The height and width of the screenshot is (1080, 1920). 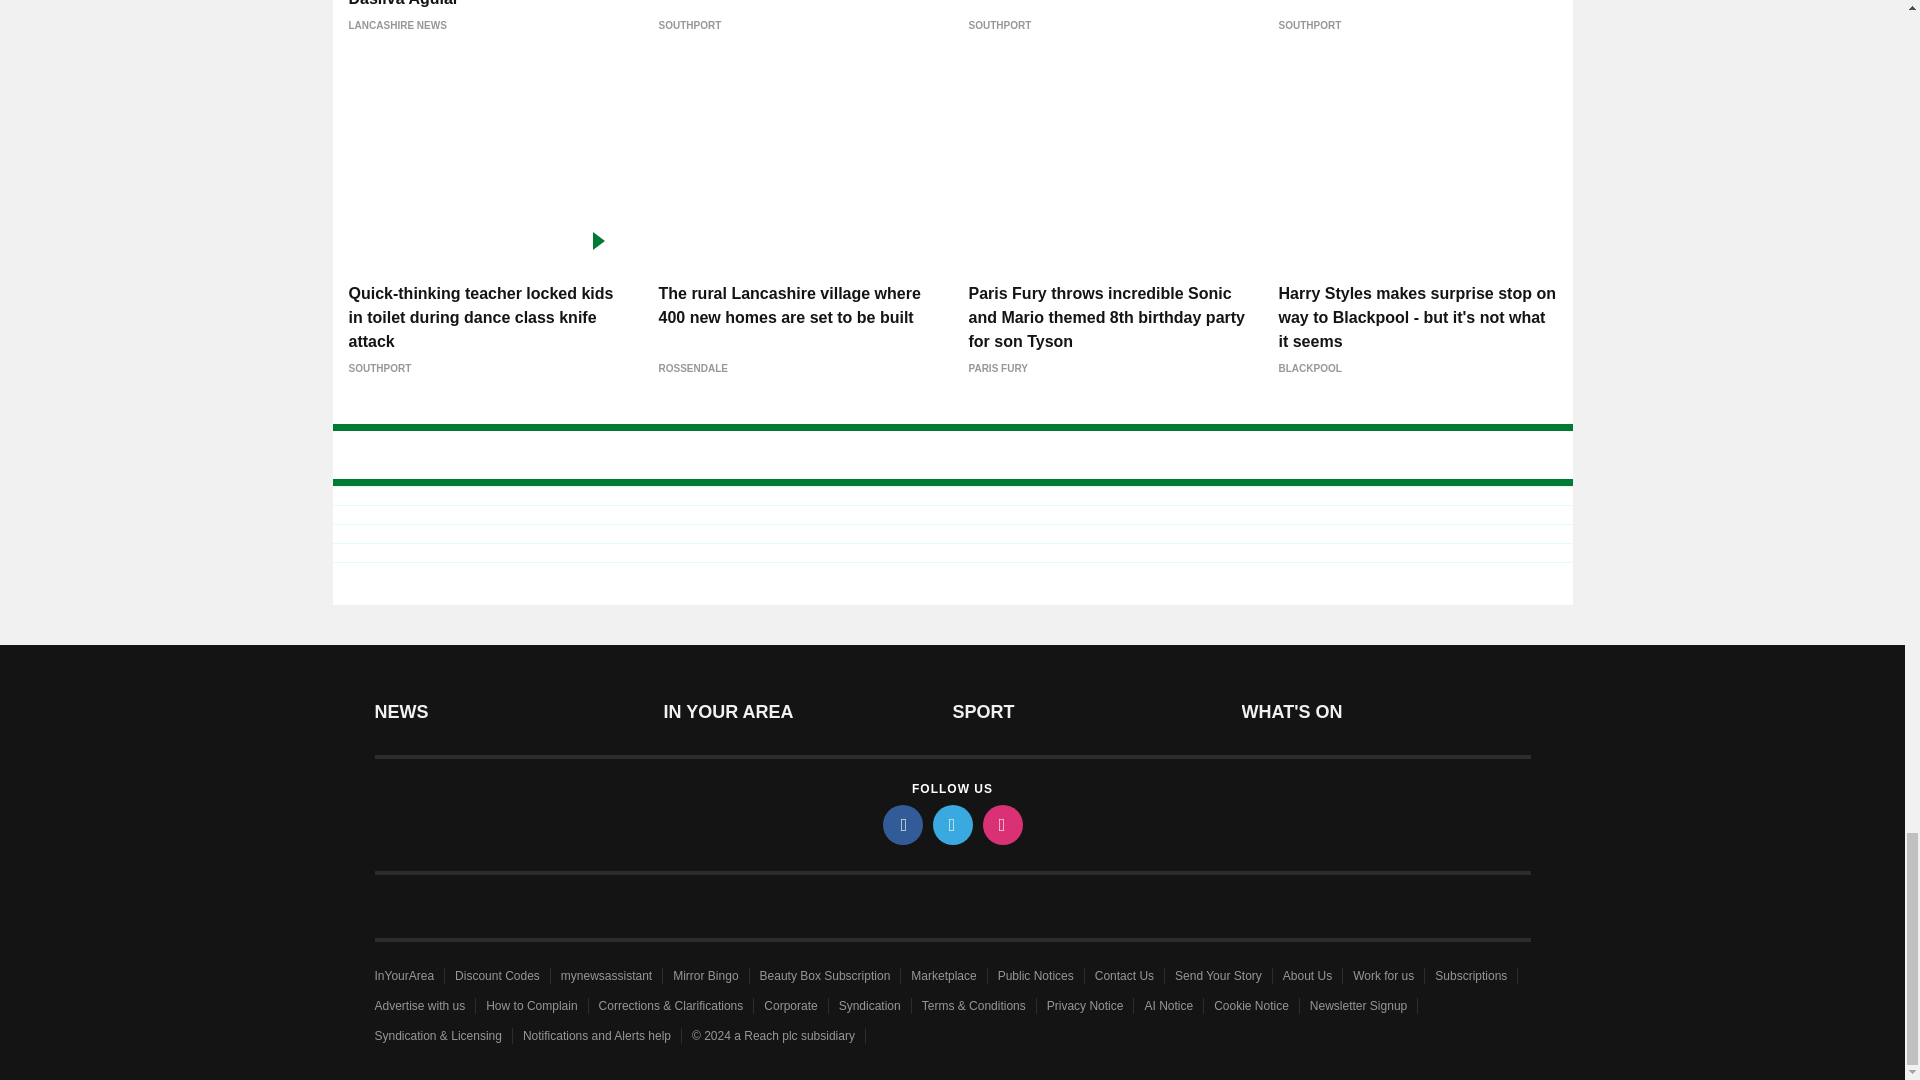 What do you see at coordinates (1001, 824) in the screenshot?
I see `instagram` at bounding box center [1001, 824].